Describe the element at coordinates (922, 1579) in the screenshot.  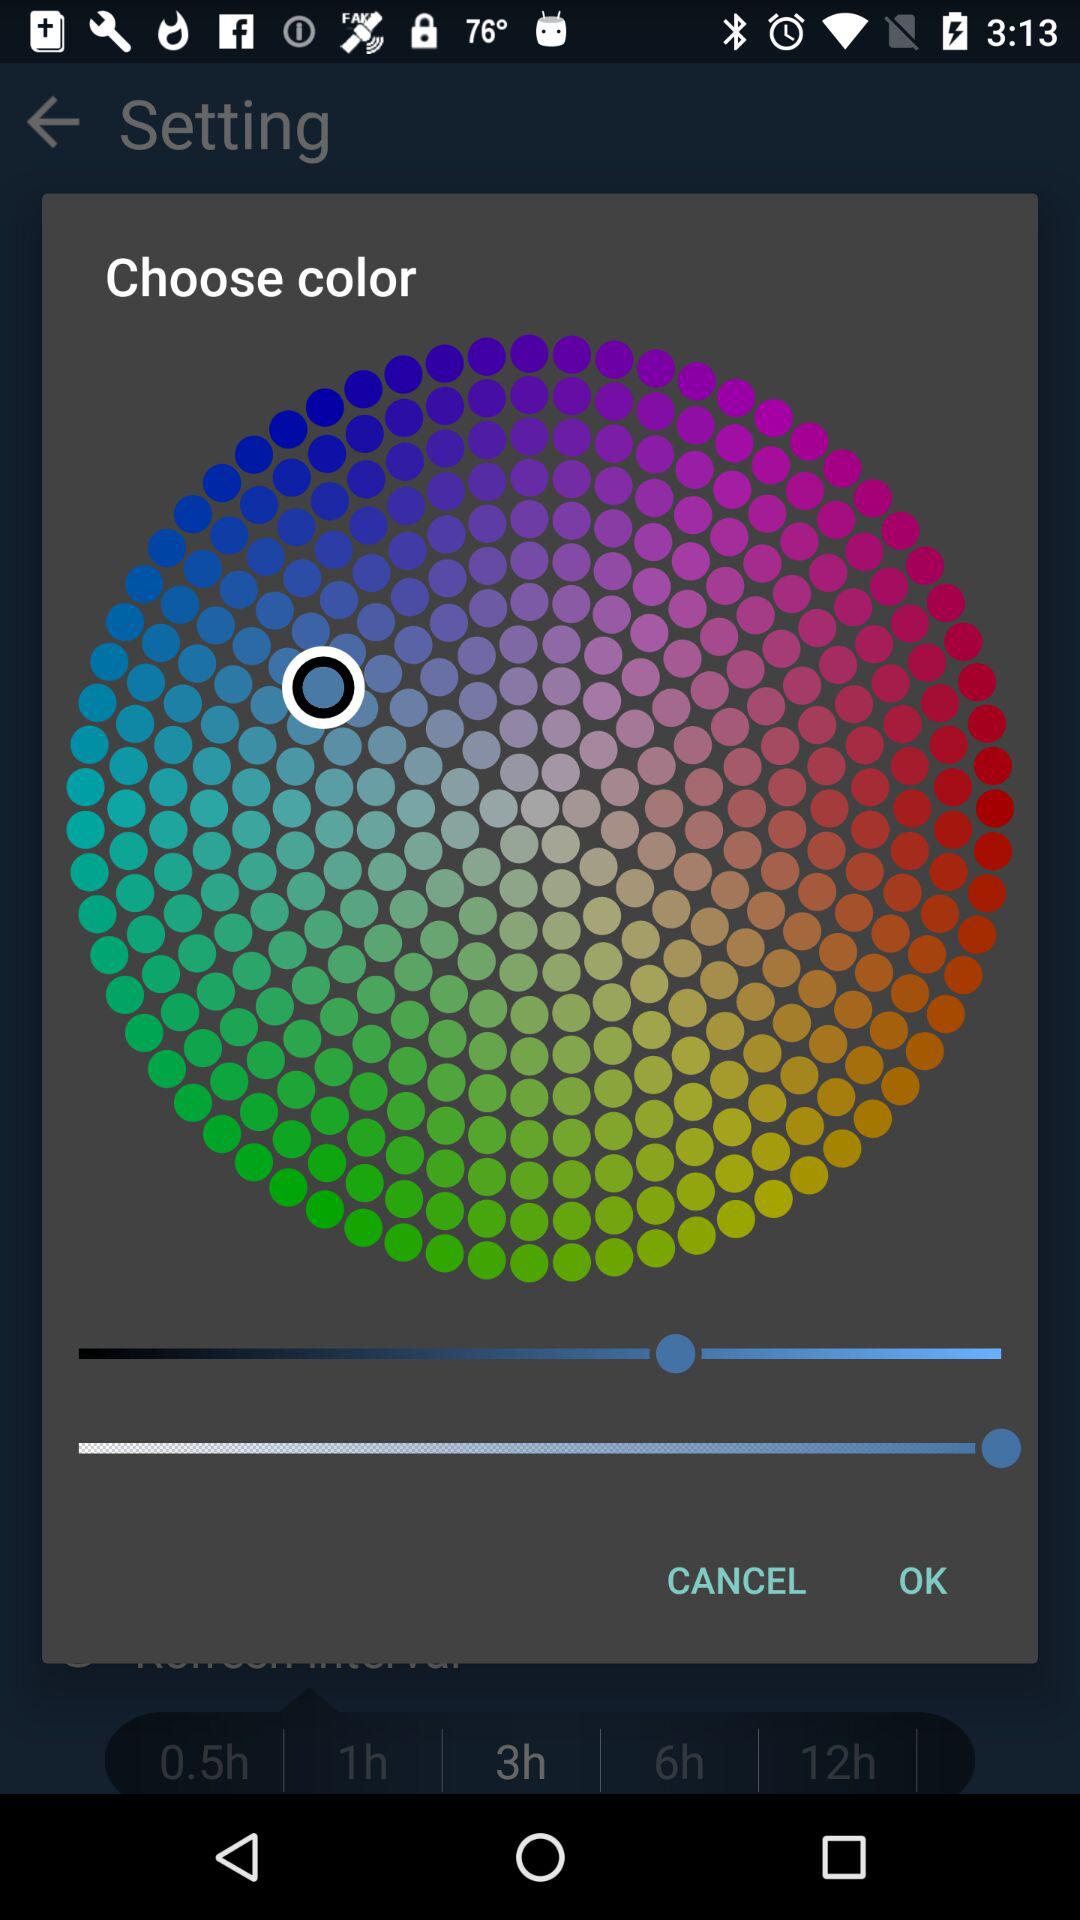
I see `jump until the ok icon` at that location.